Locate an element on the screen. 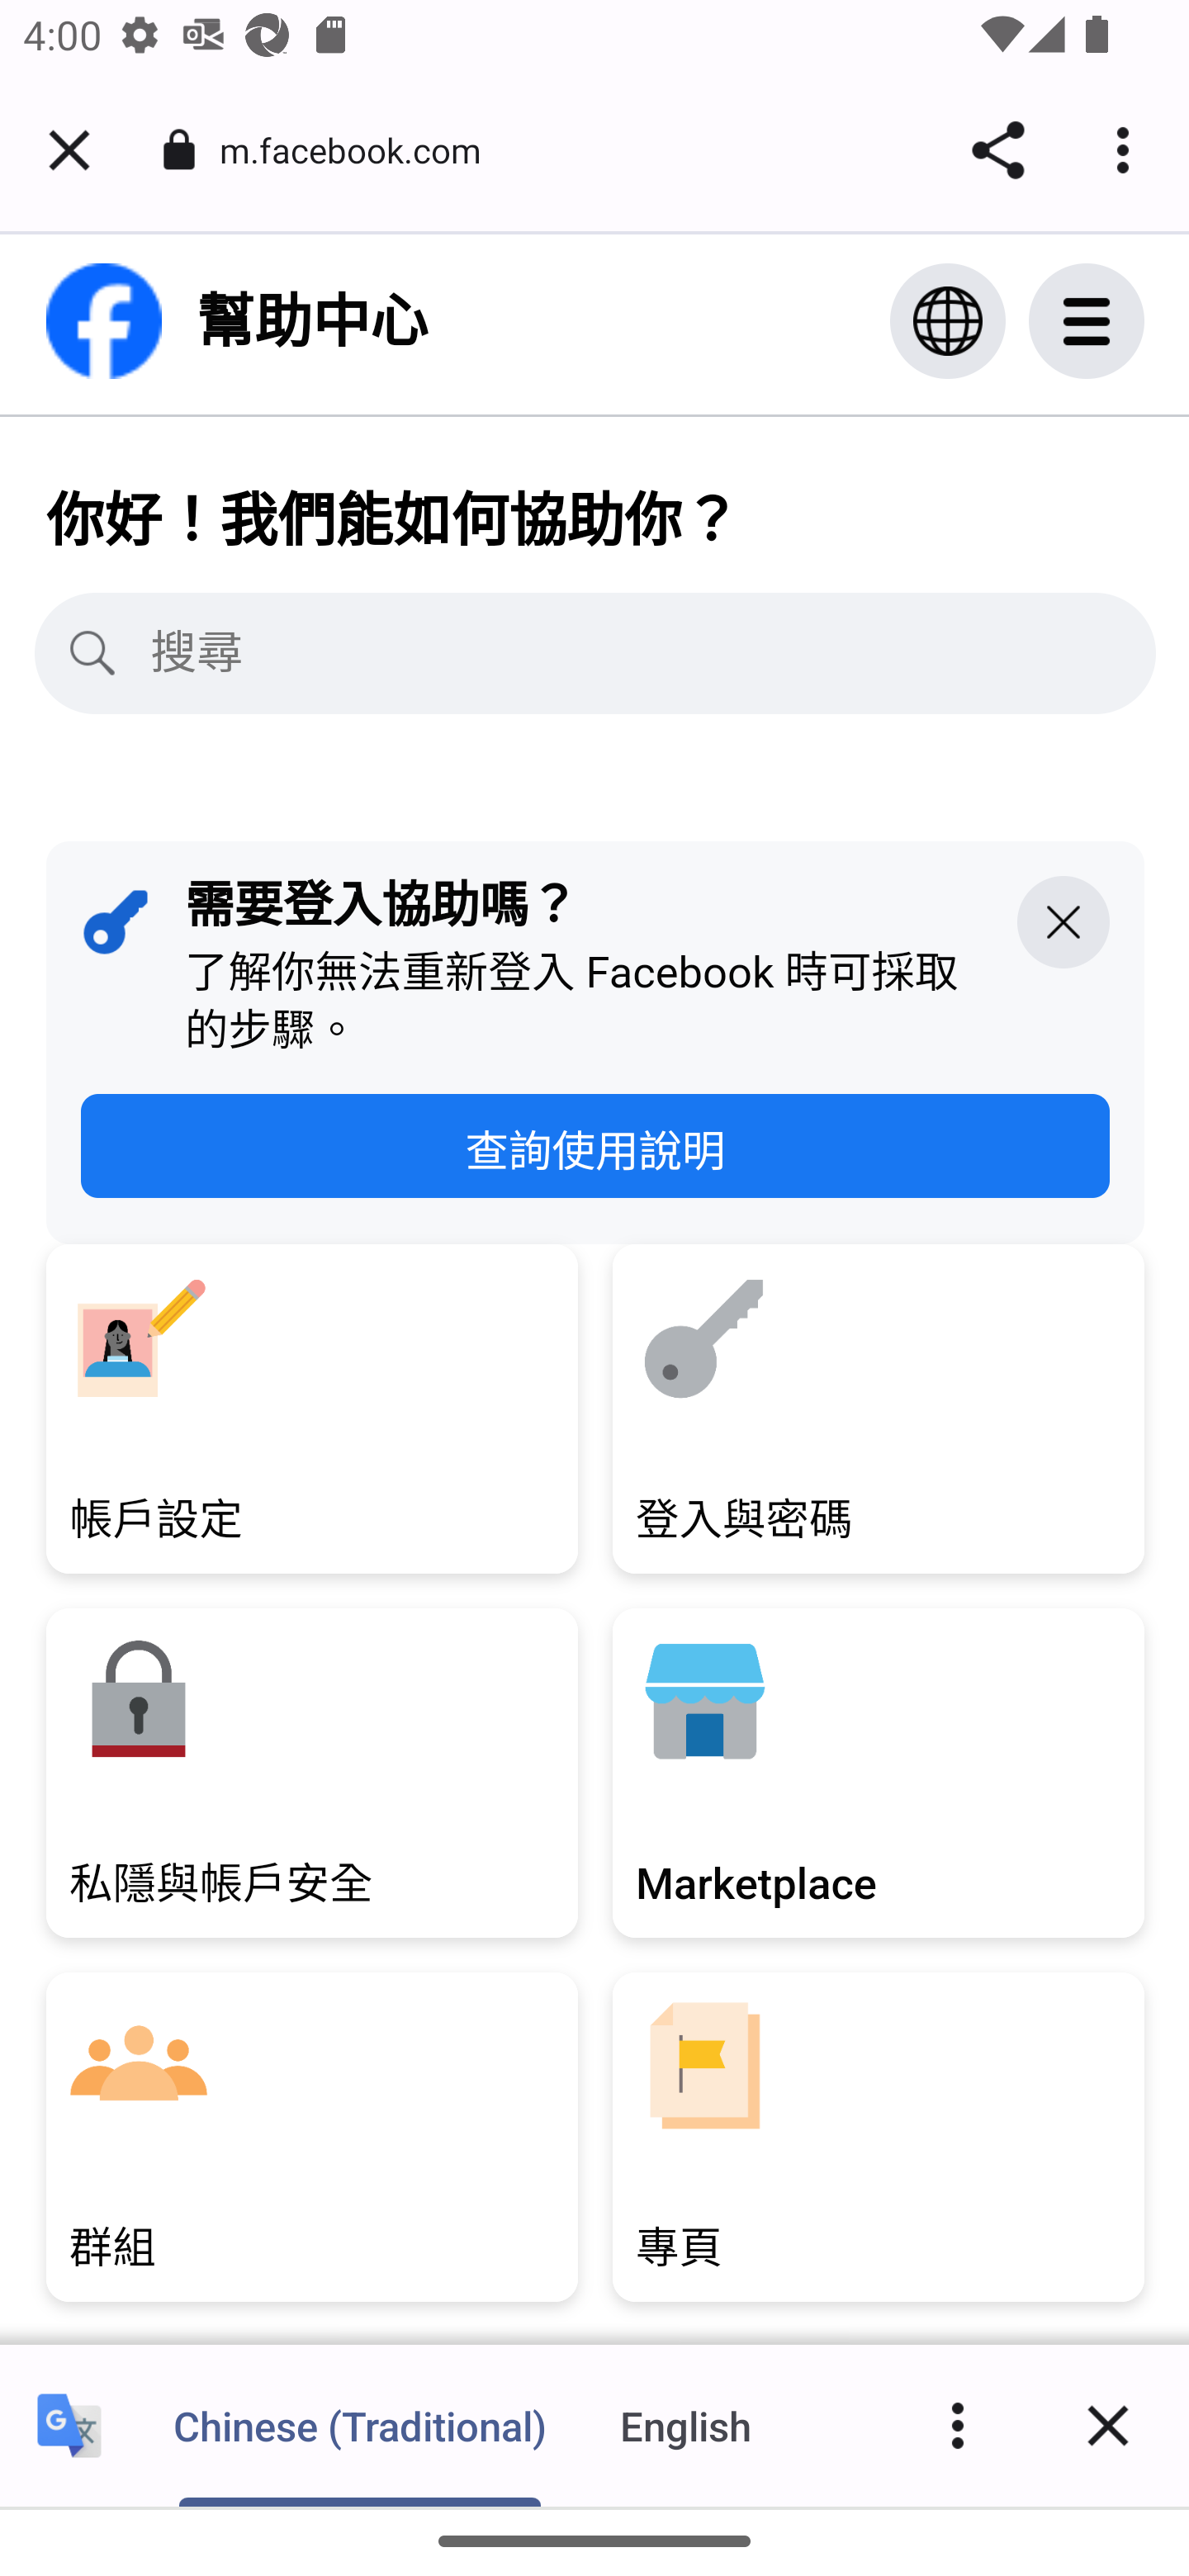 The image size is (1189, 2576). Close is located at coordinates (1108, 2425).